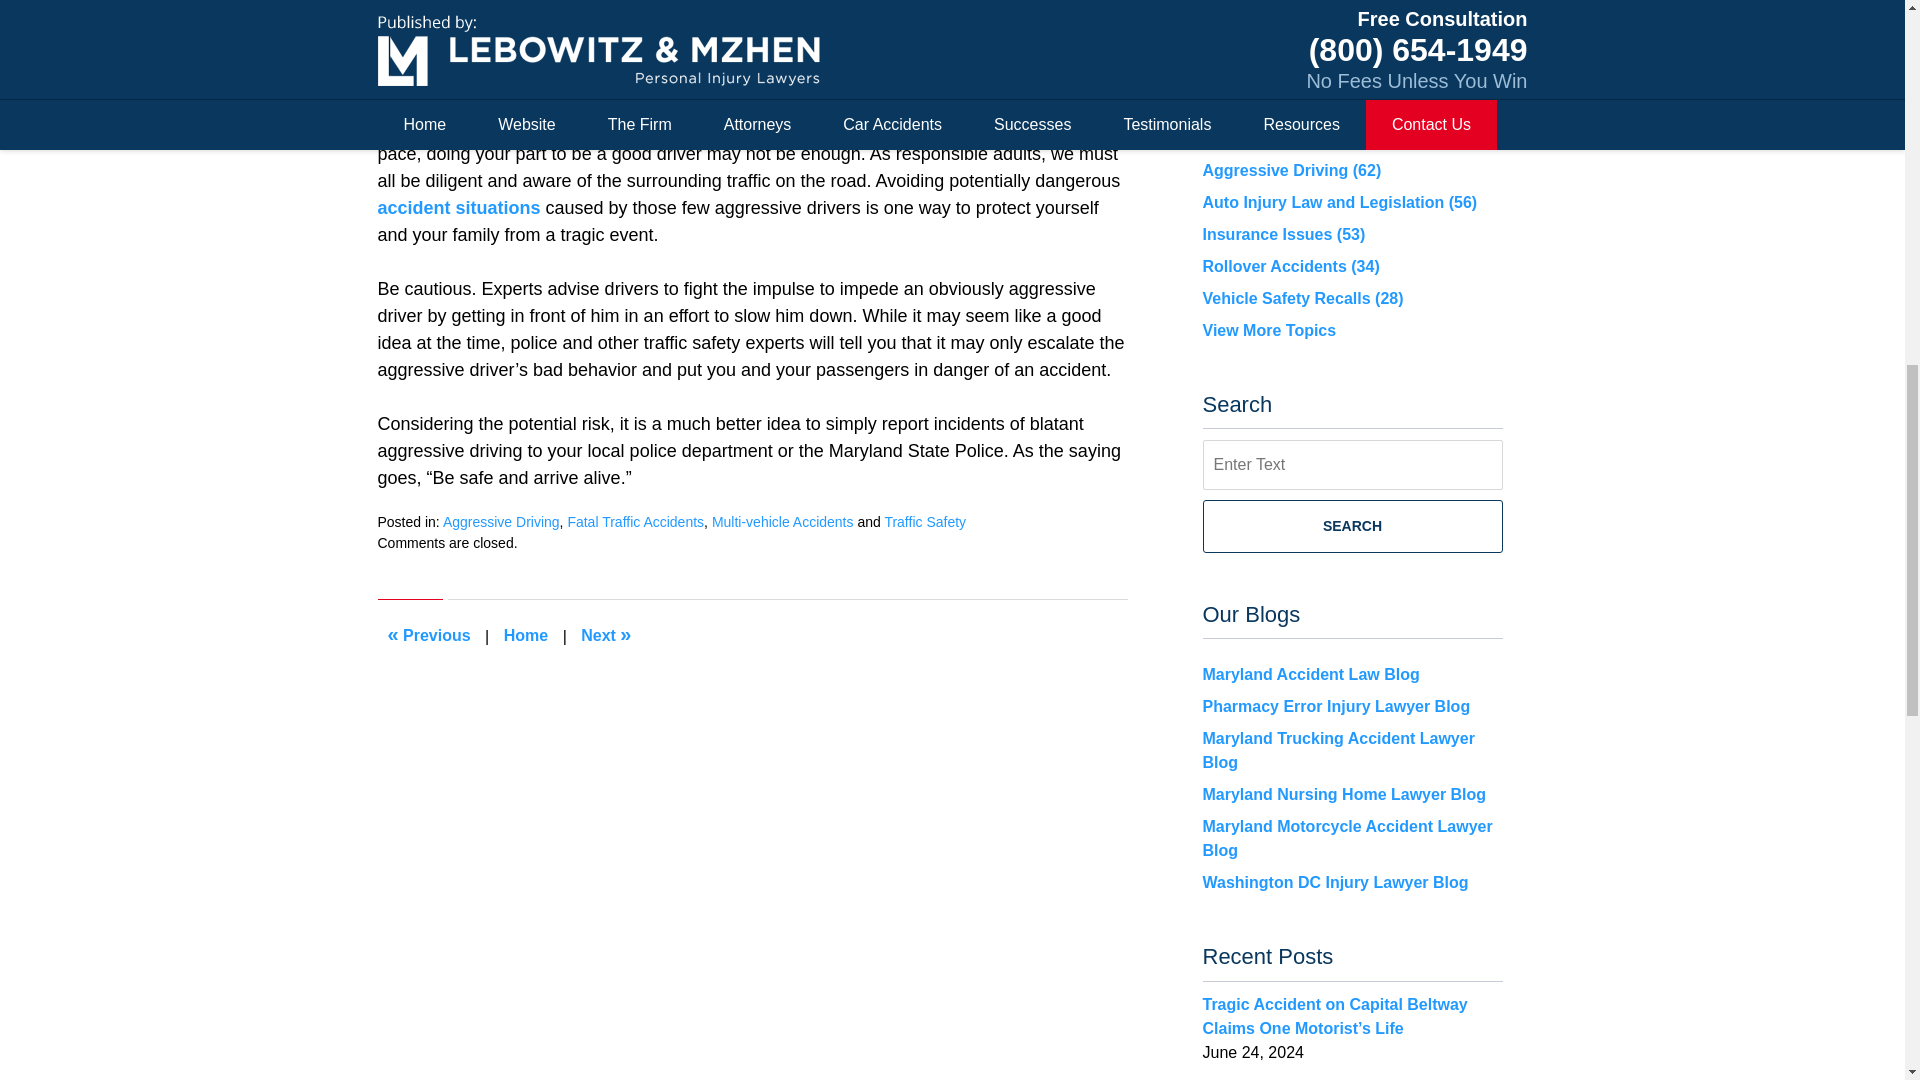 This screenshot has height=1080, width=1920. Describe the element at coordinates (460, 208) in the screenshot. I see `accident situations` at that location.